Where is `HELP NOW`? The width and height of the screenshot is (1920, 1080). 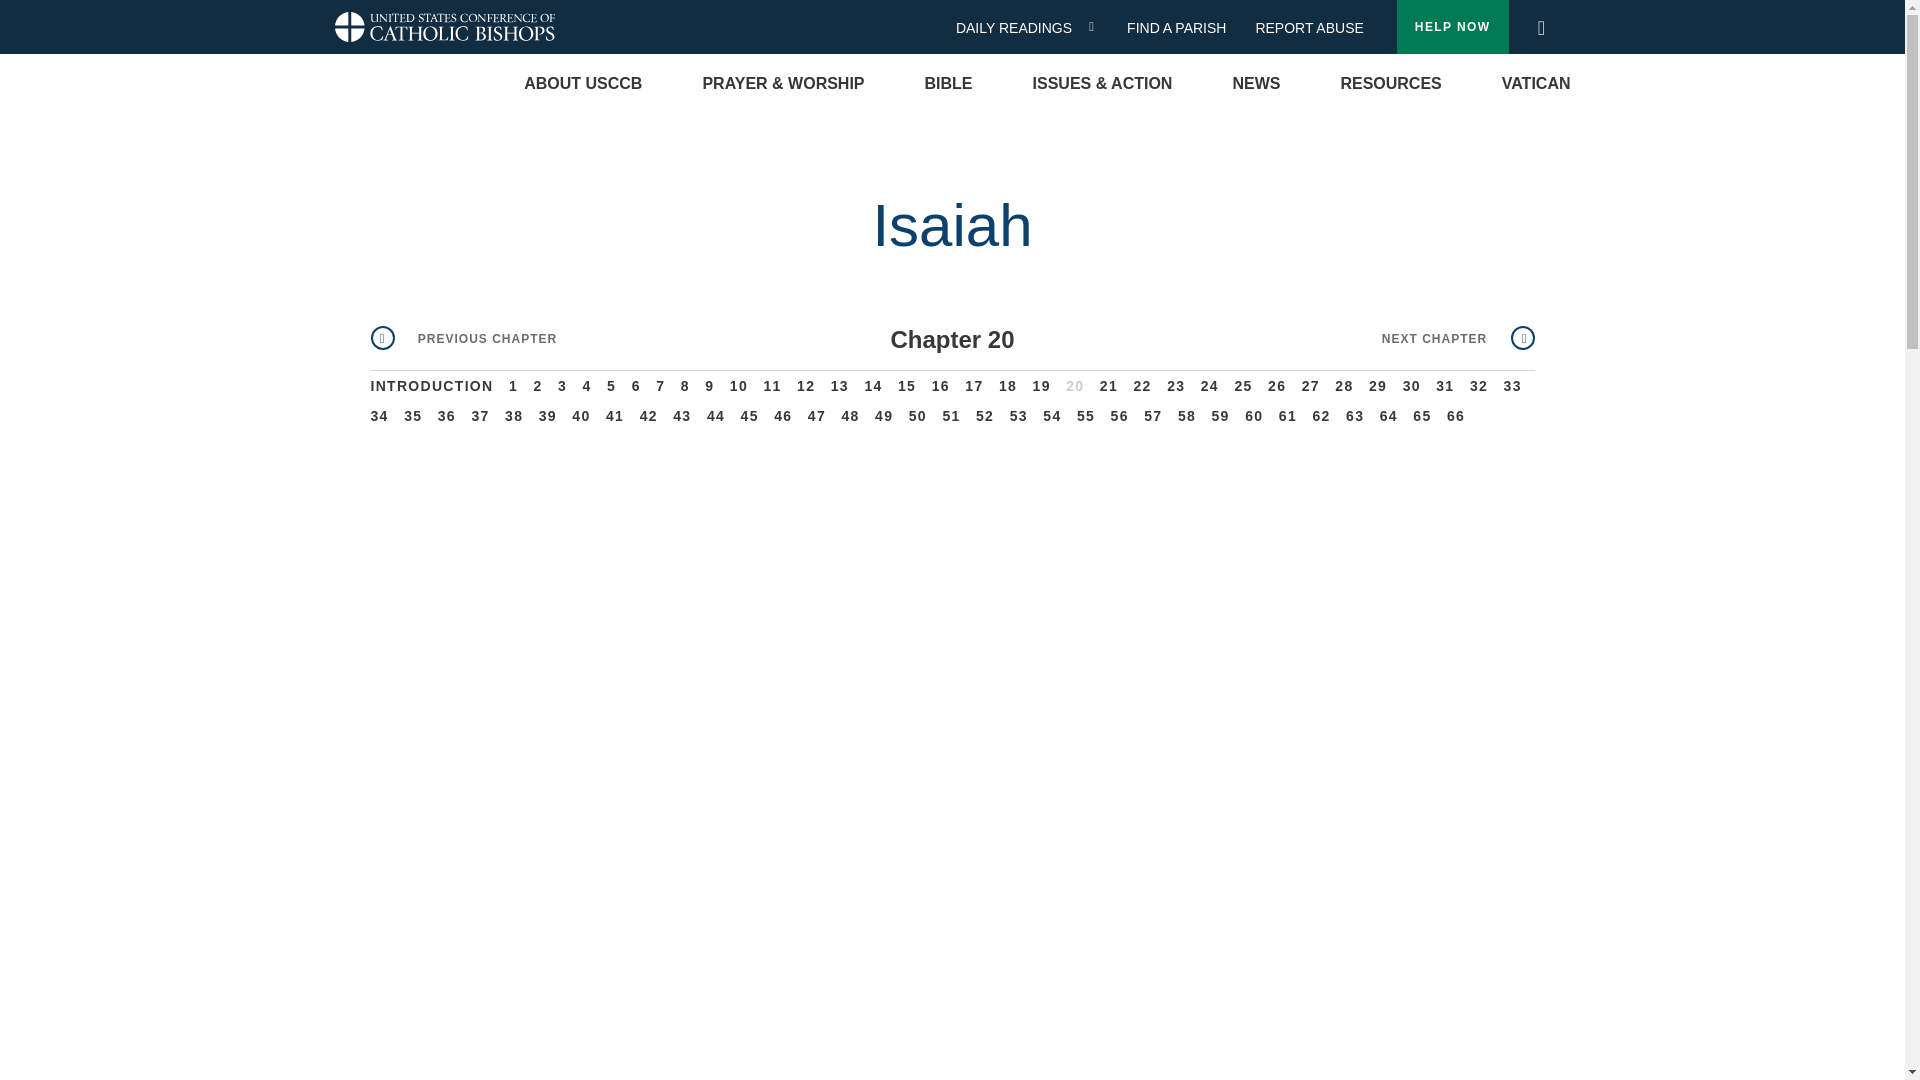
HELP NOW is located at coordinates (1453, 27).